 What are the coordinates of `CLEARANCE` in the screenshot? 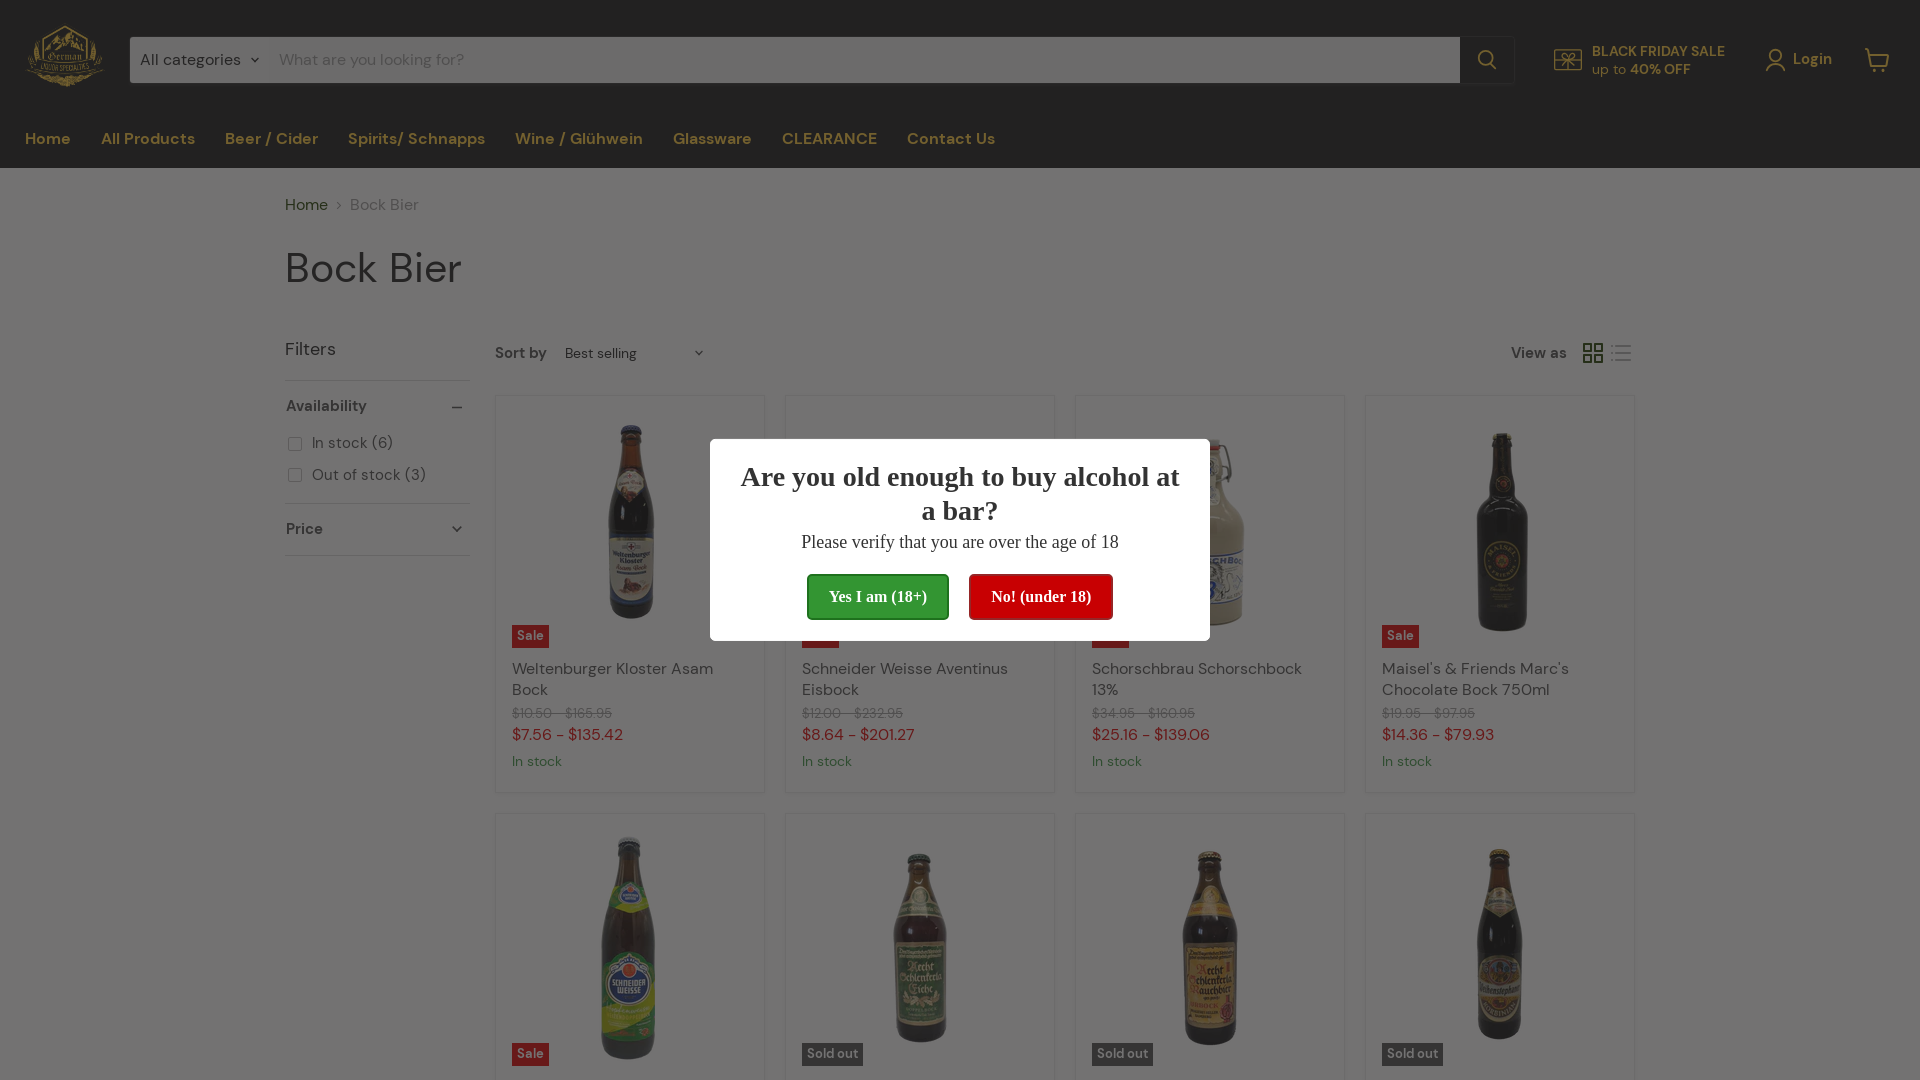 It's located at (830, 139).